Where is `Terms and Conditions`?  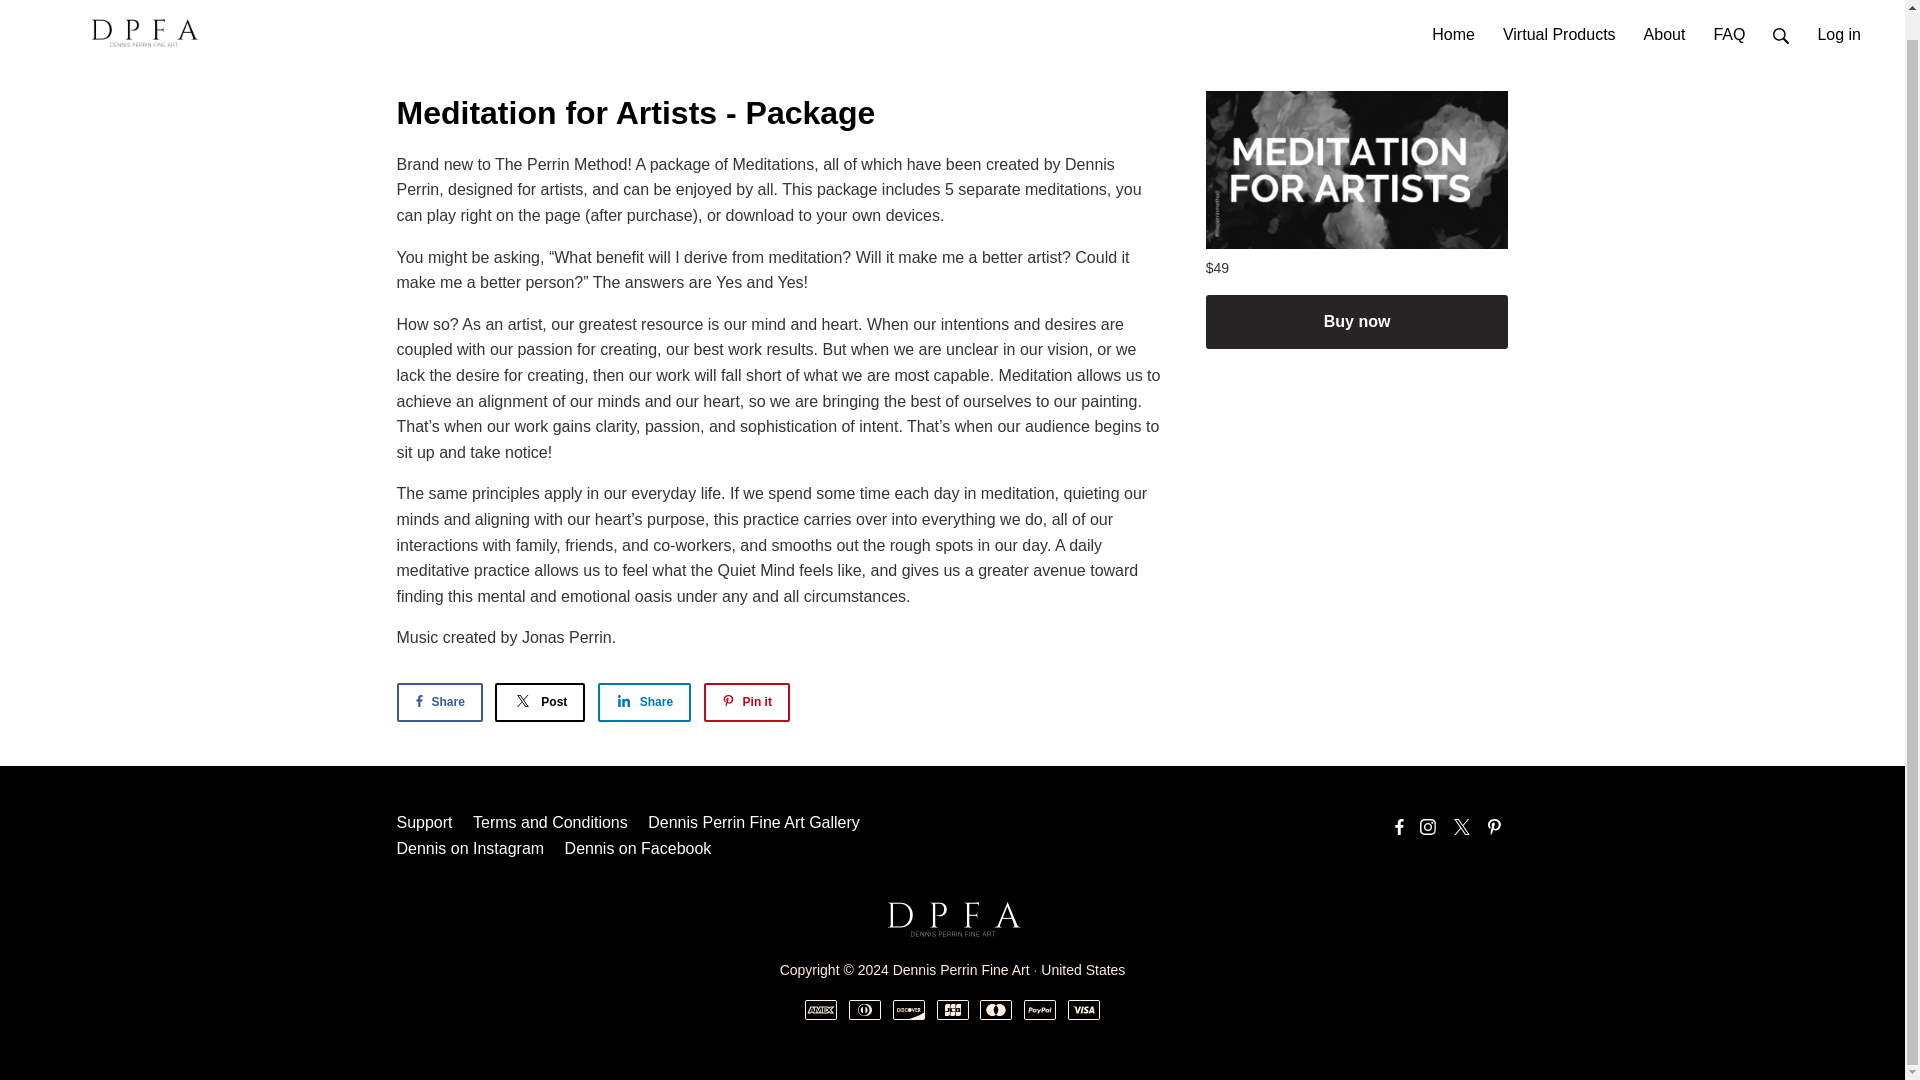 Terms and Conditions is located at coordinates (550, 822).